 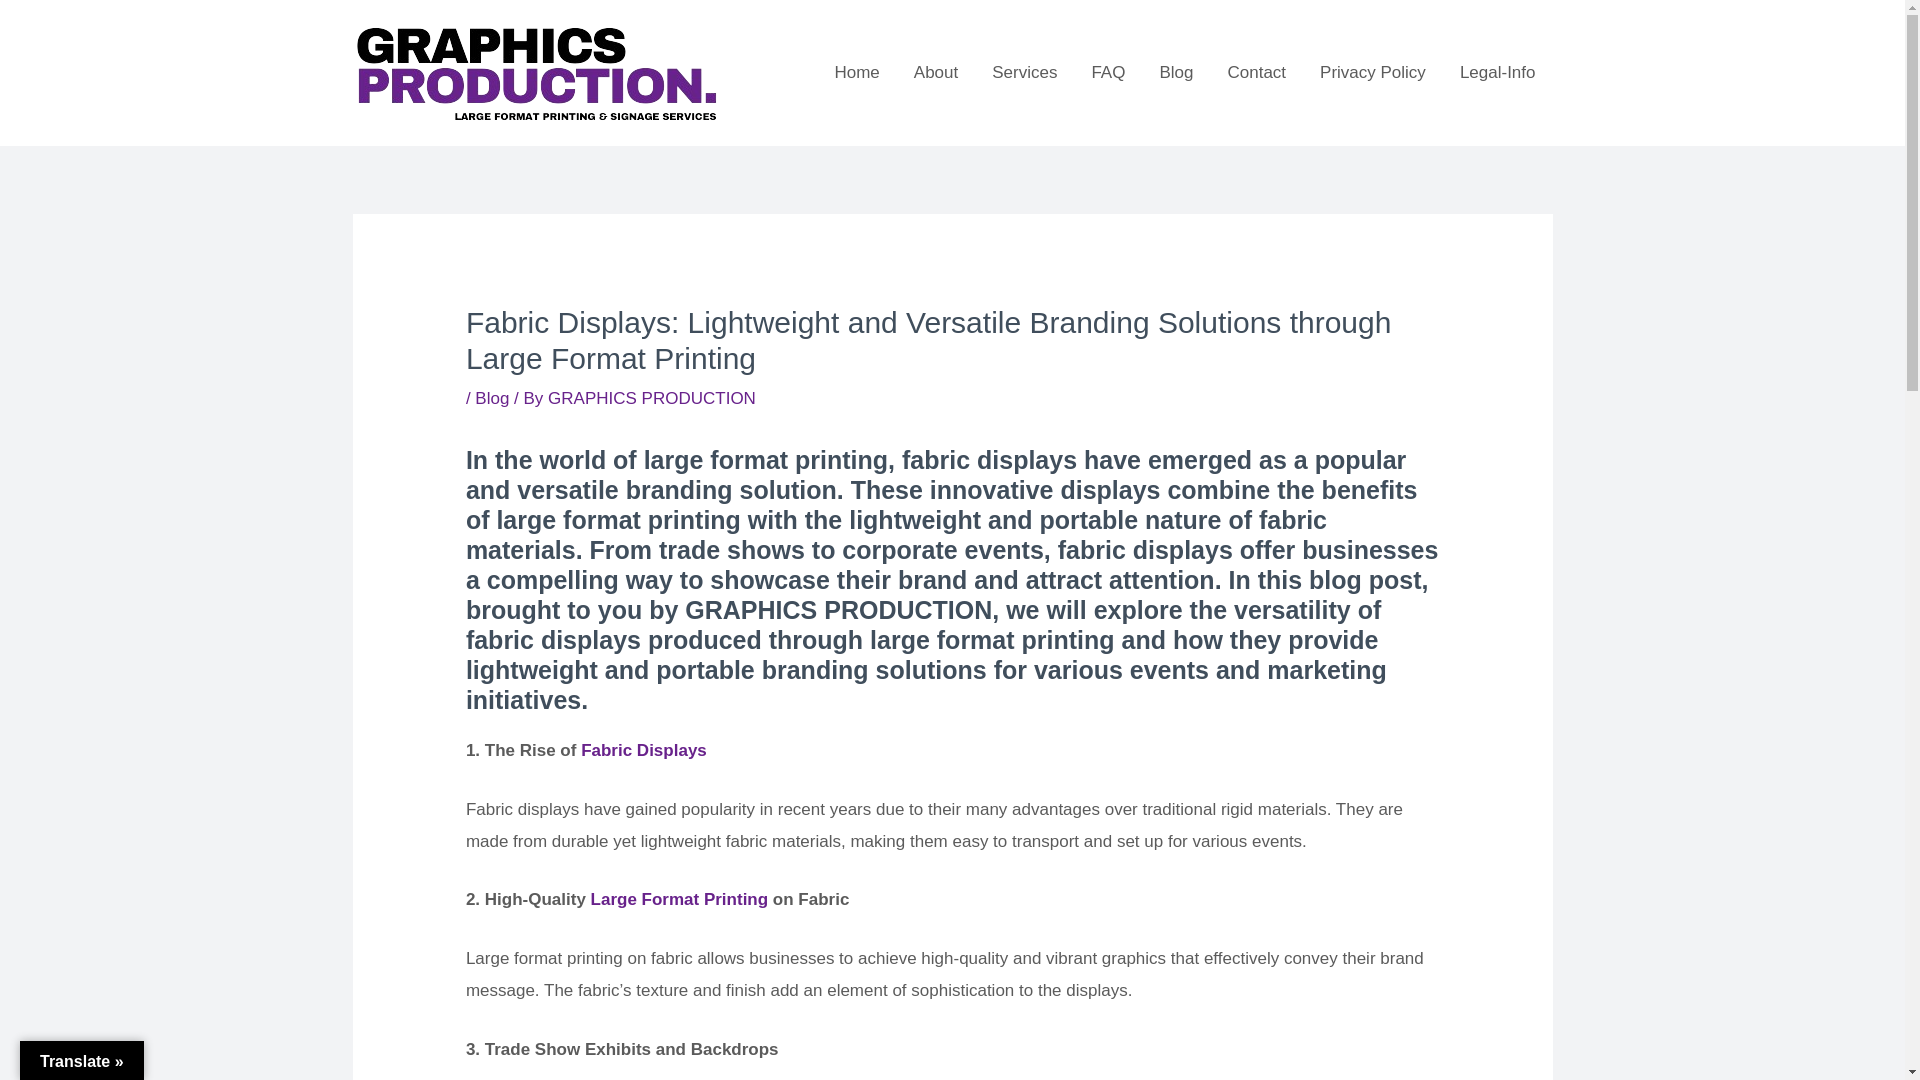 What do you see at coordinates (1498, 72) in the screenshot?
I see `Legal-Info` at bounding box center [1498, 72].